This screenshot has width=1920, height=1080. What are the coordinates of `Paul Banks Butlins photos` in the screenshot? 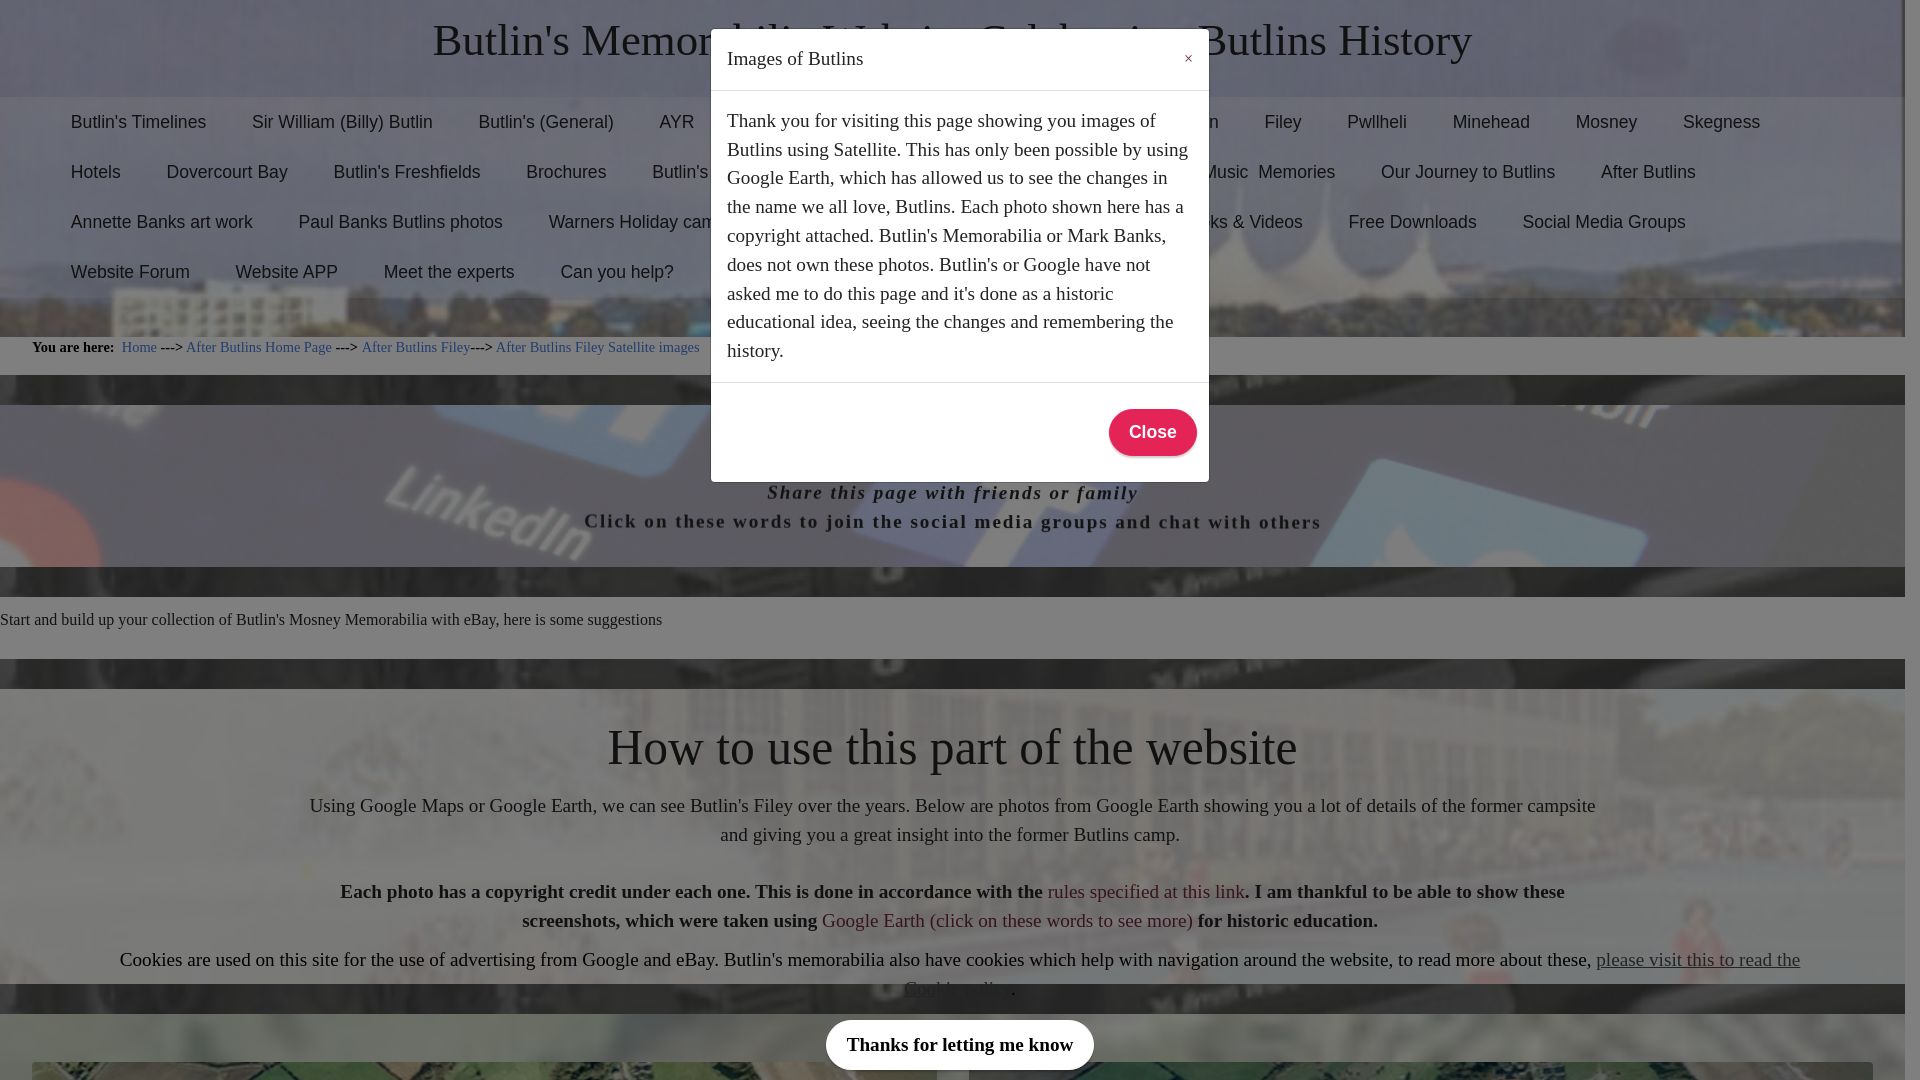 It's located at (400, 222).